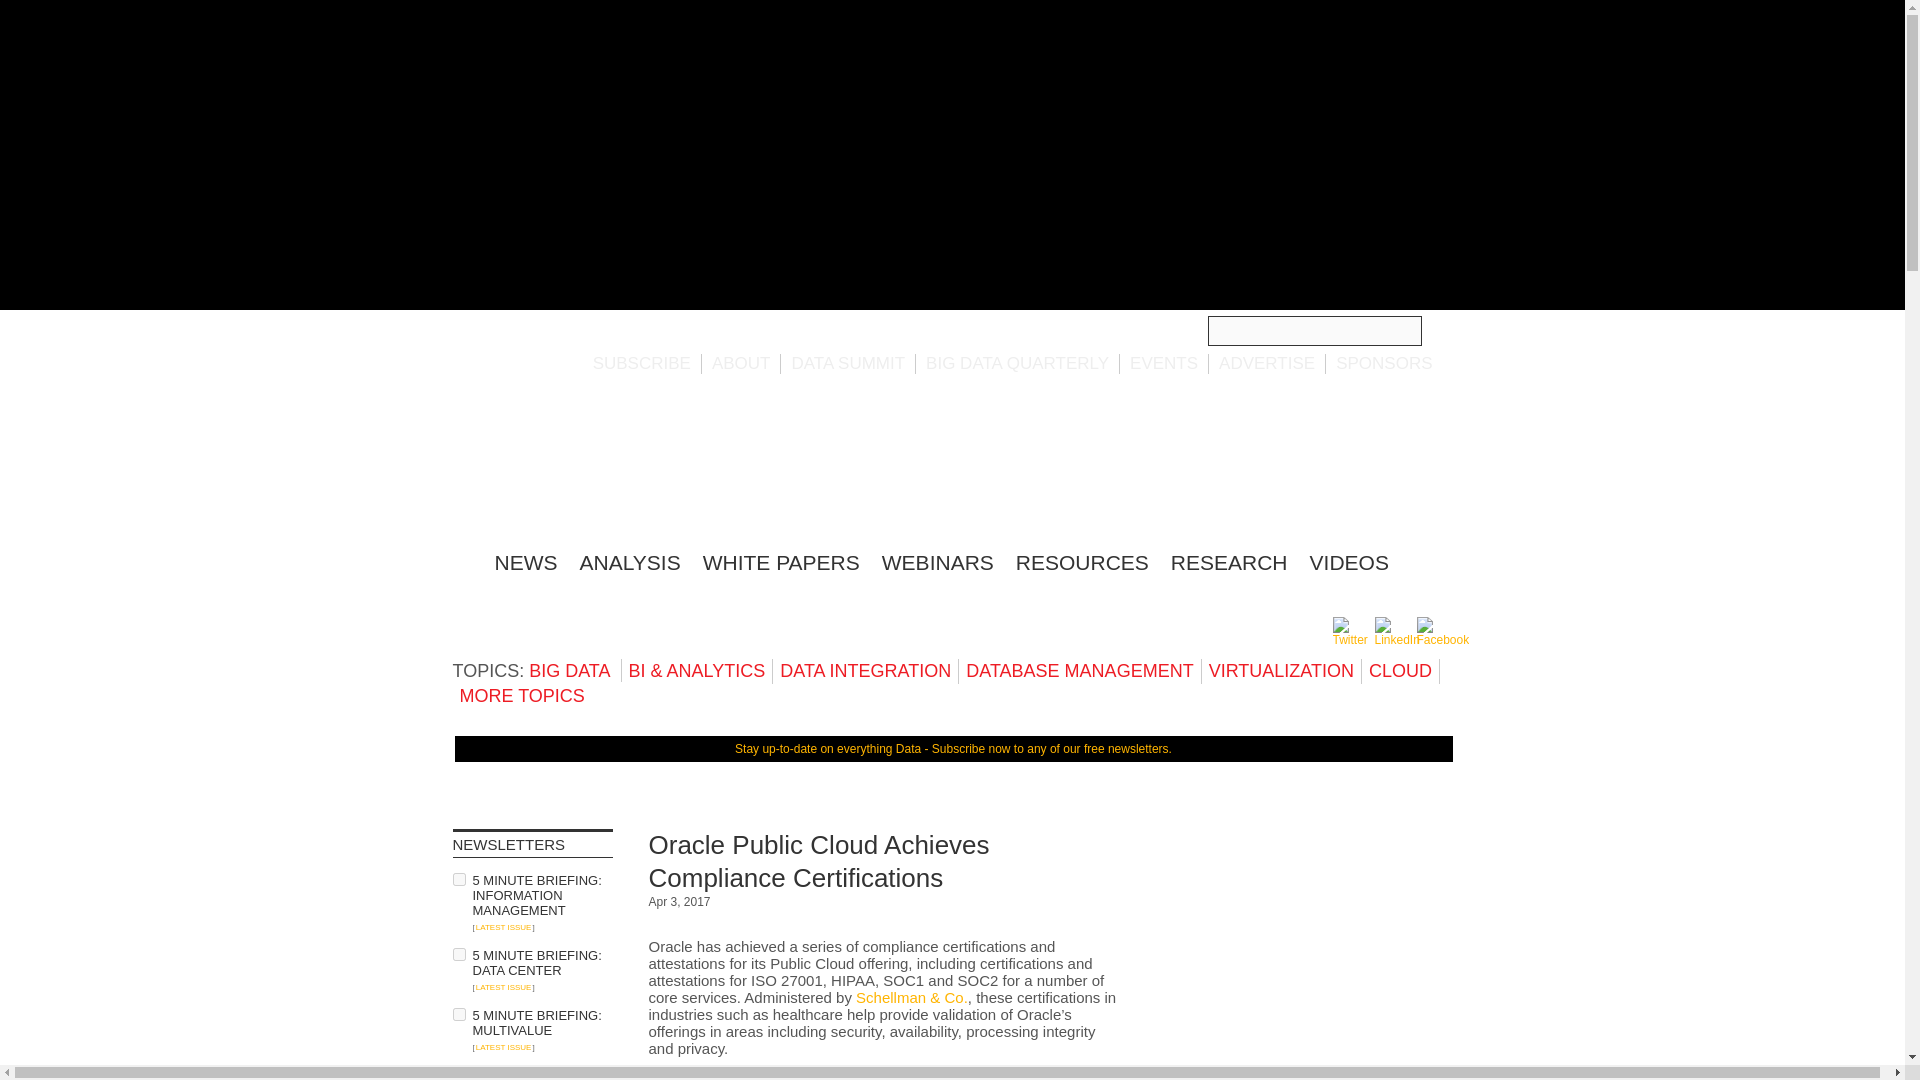  Describe the element at coordinates (642, 363) in the screenshot. I see `SUBSCRIBE` at that location.